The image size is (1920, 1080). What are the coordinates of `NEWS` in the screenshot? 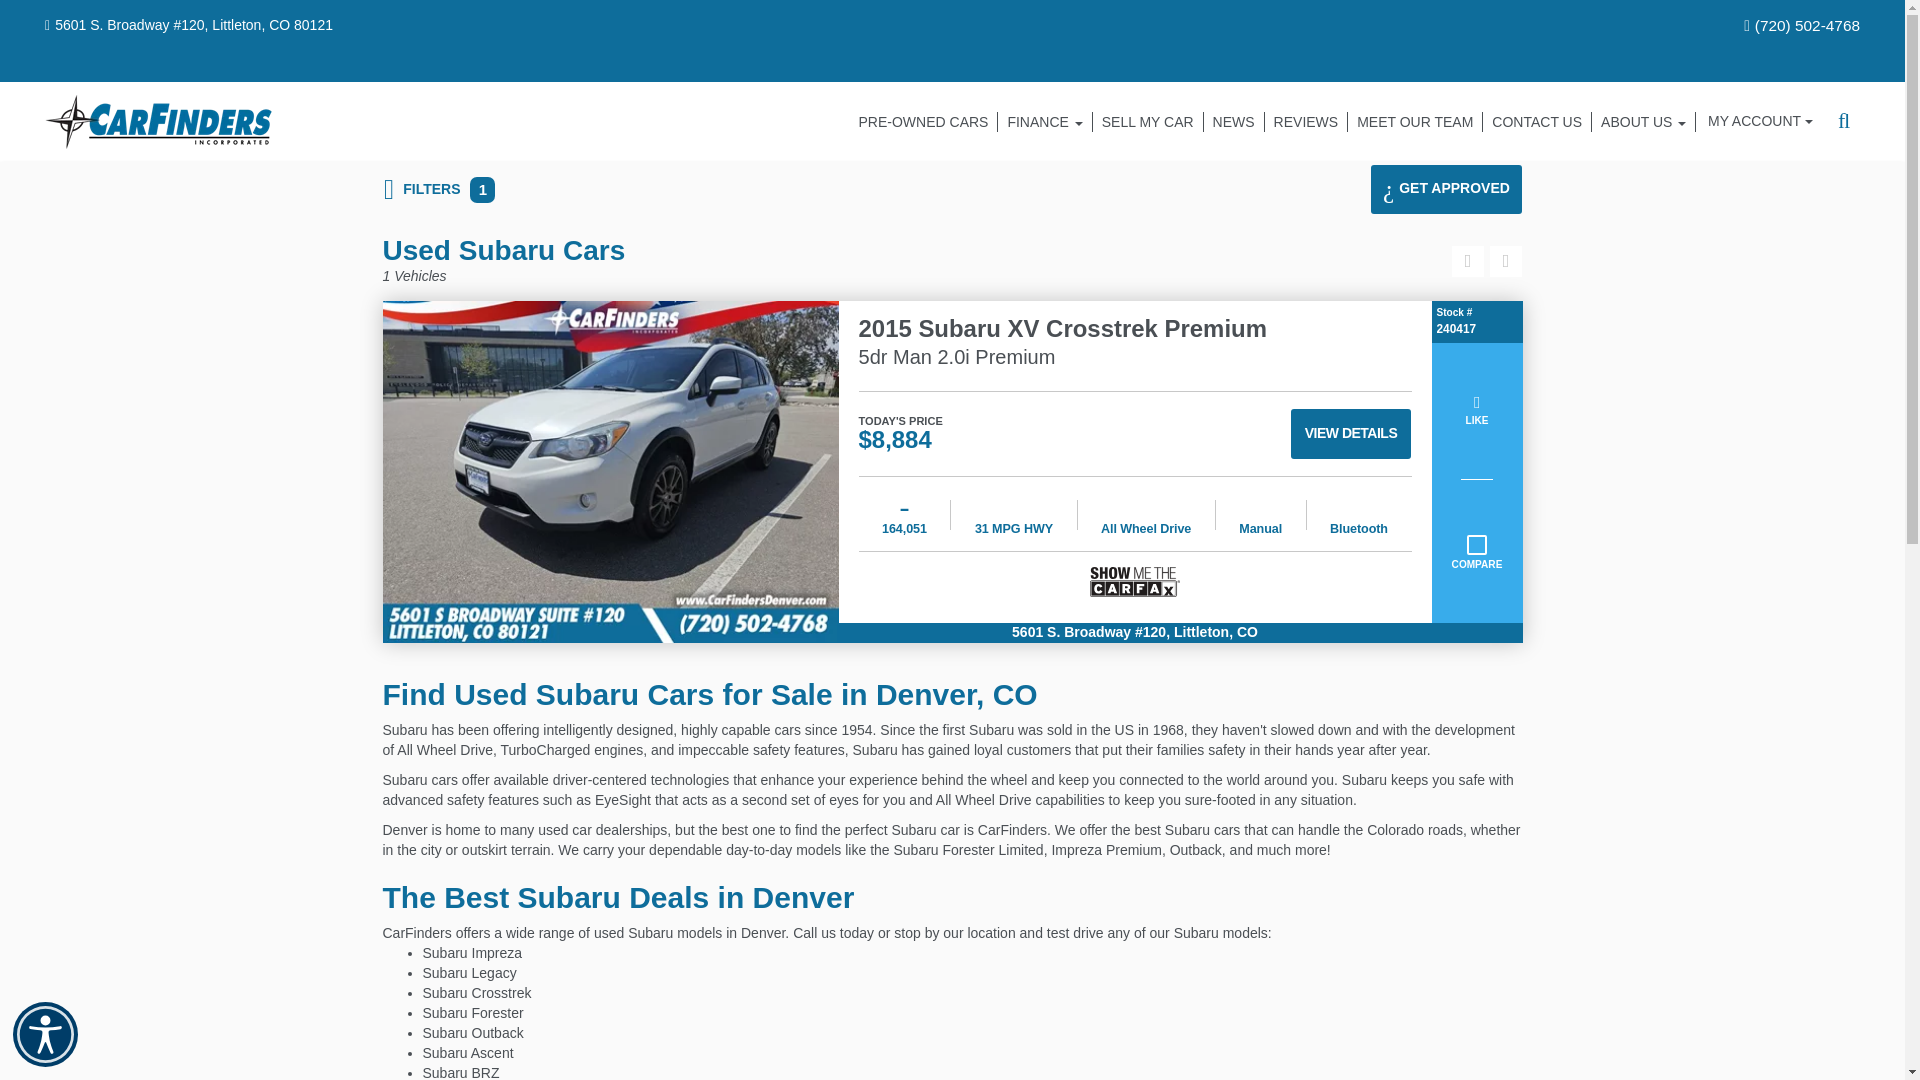 It's located at (1234, 122).